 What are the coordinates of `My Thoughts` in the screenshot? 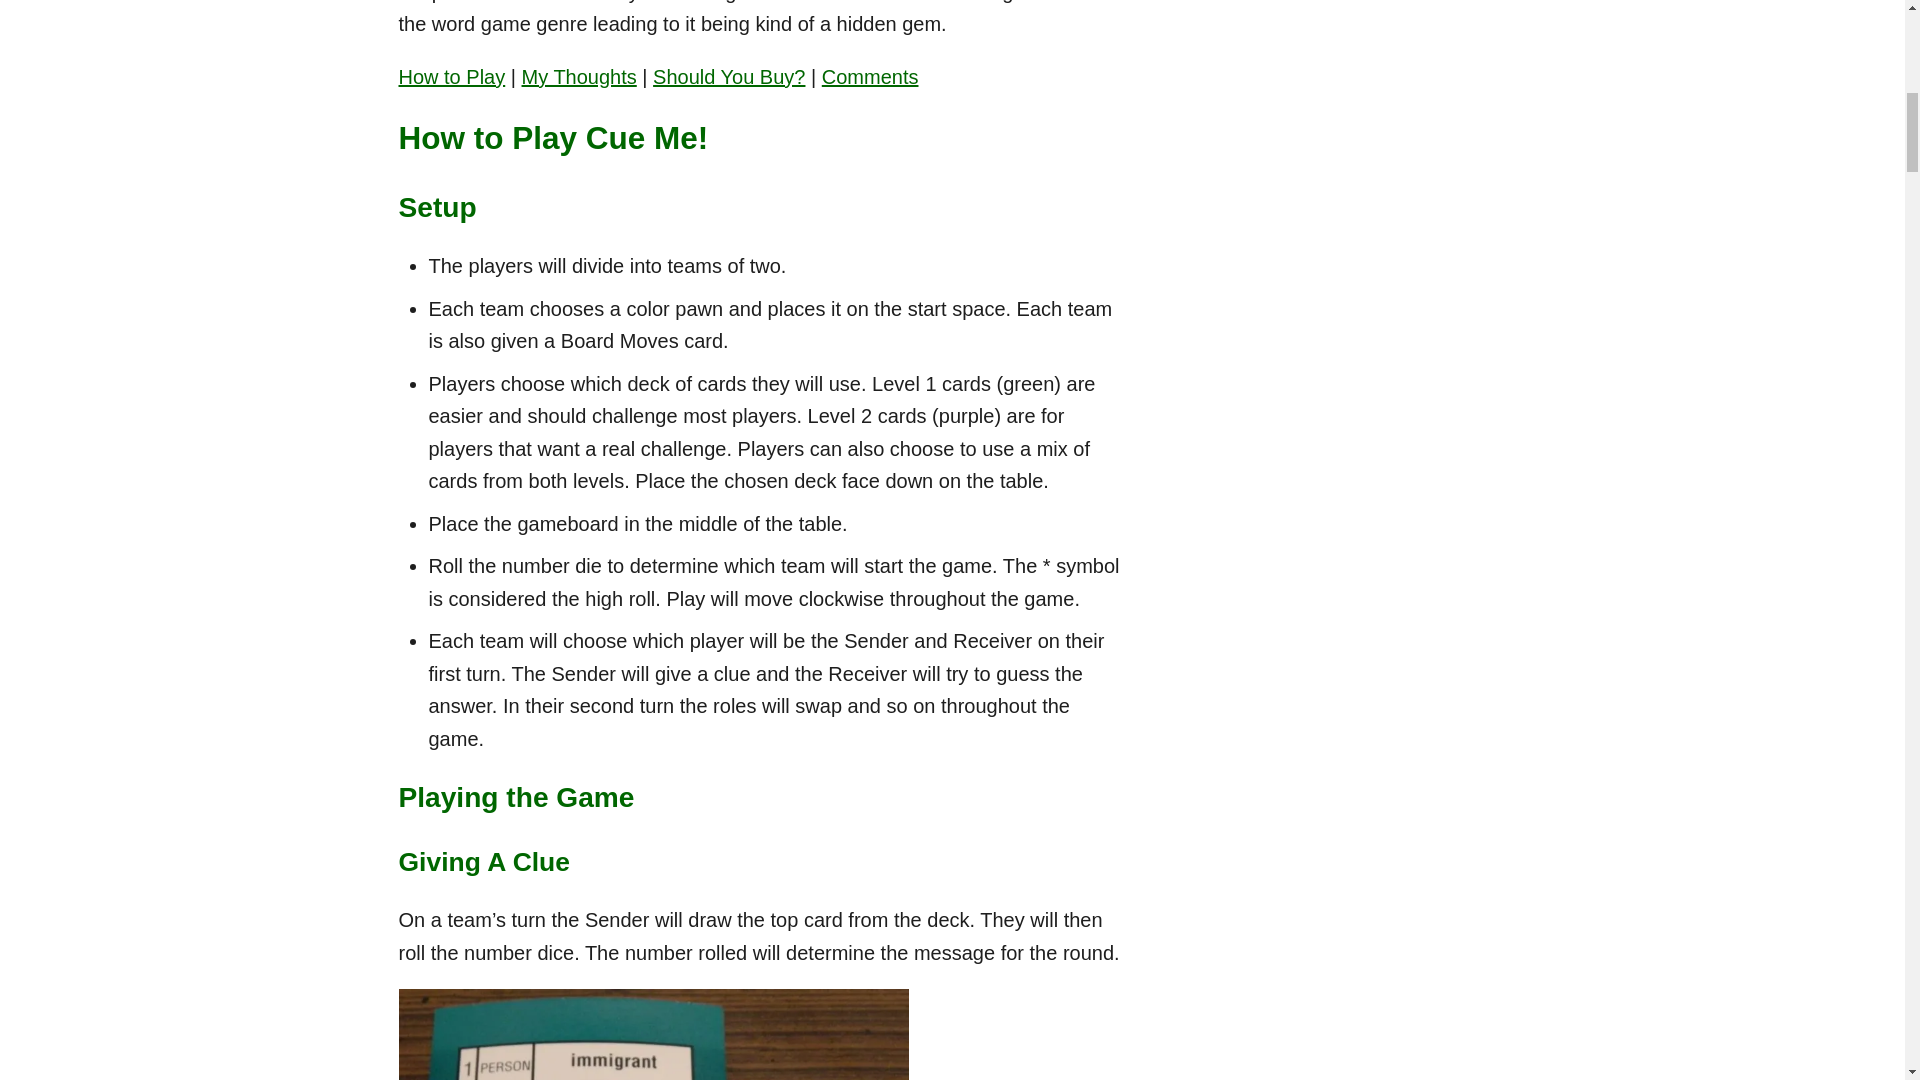 It's located at (580, 76).